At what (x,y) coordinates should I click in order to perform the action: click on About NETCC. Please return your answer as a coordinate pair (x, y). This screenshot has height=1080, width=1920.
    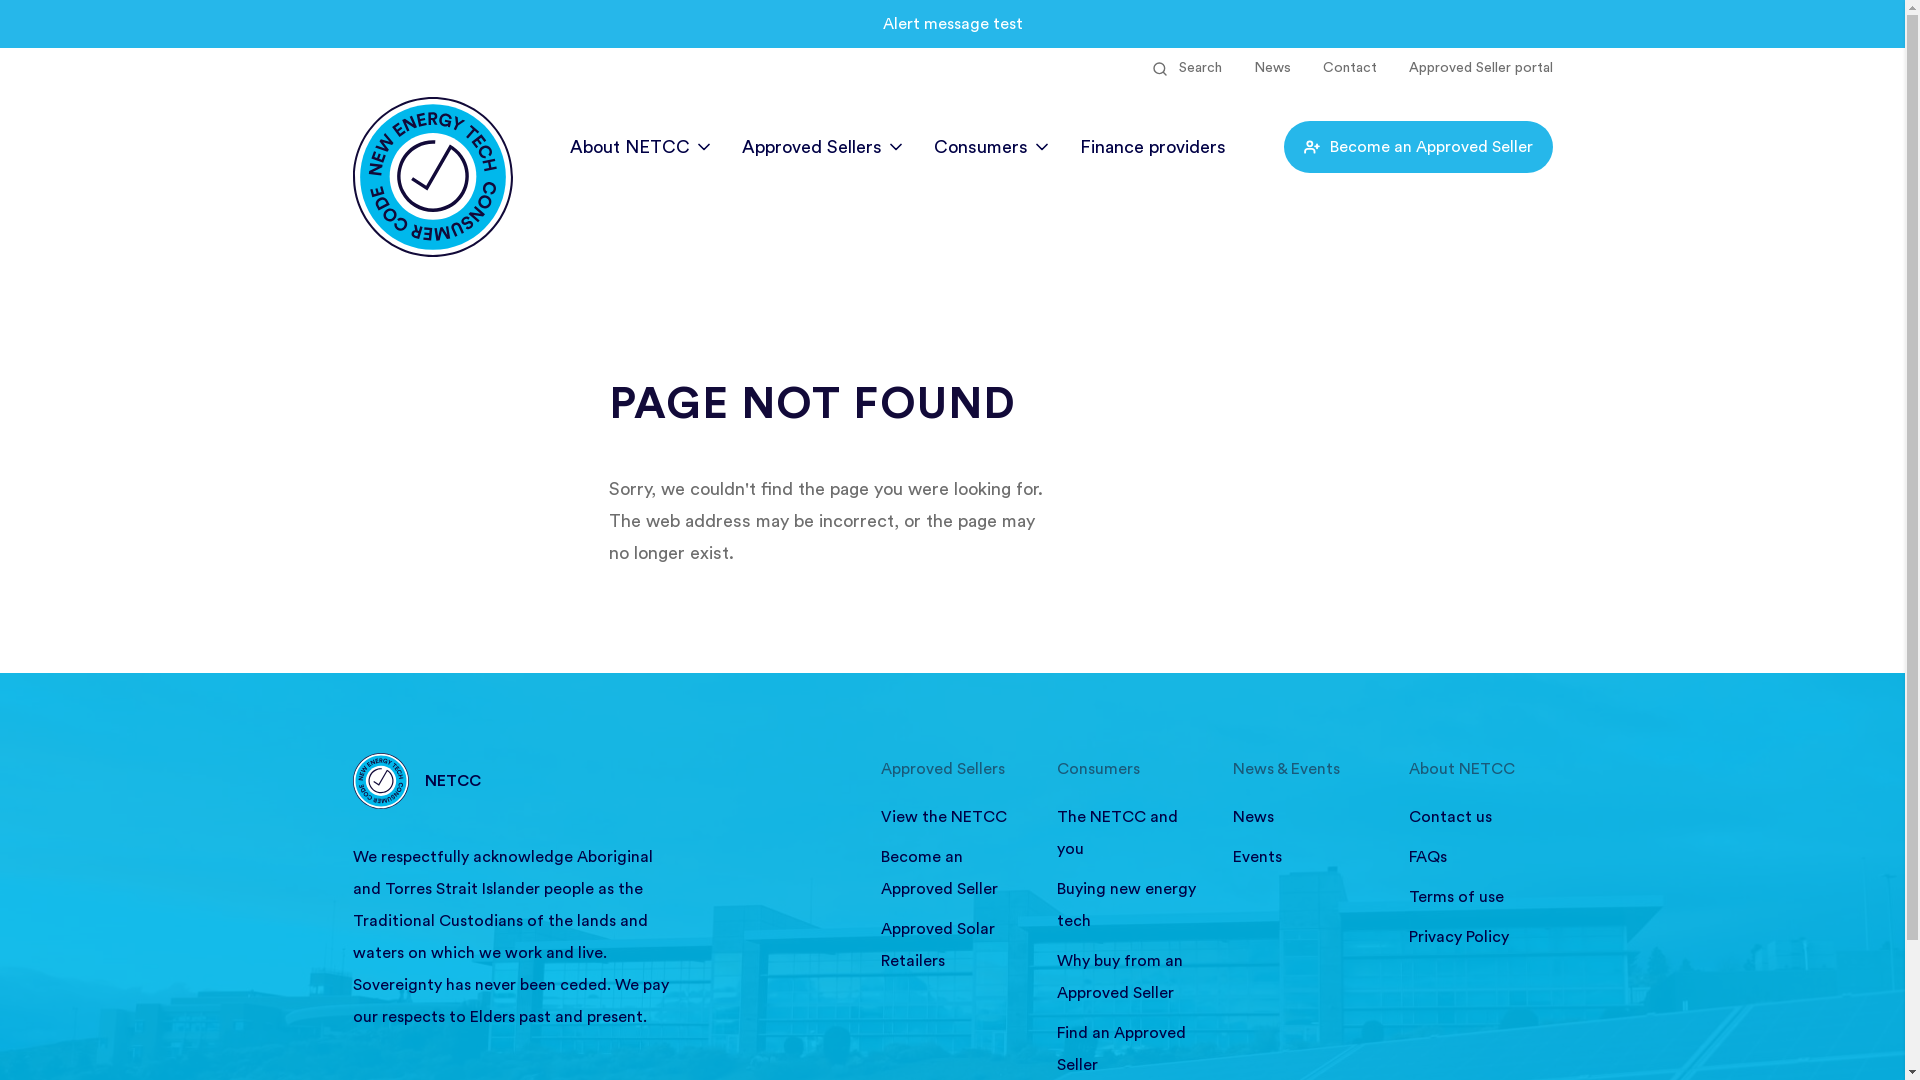
    Looking at the image, I should click on (640, 147).